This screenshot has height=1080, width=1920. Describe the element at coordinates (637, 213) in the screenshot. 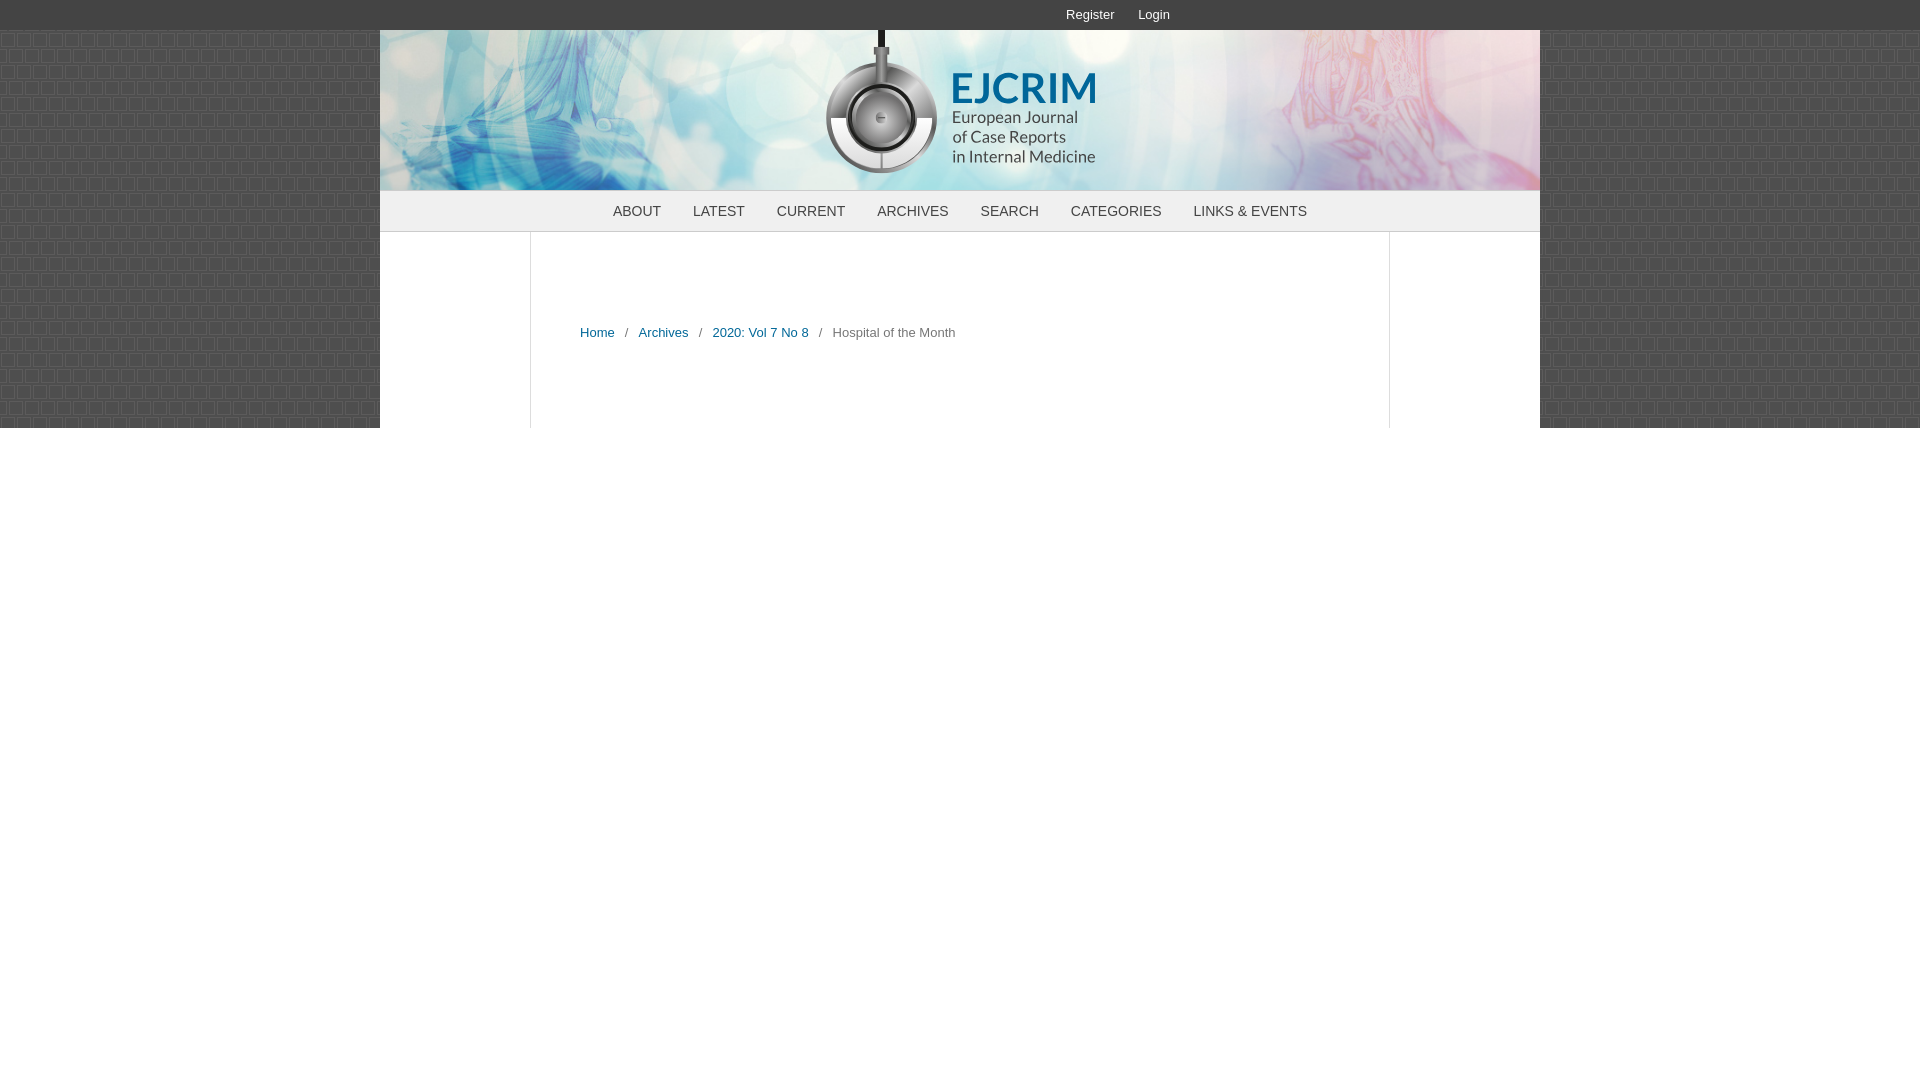

I see `ABOUT` at that location.